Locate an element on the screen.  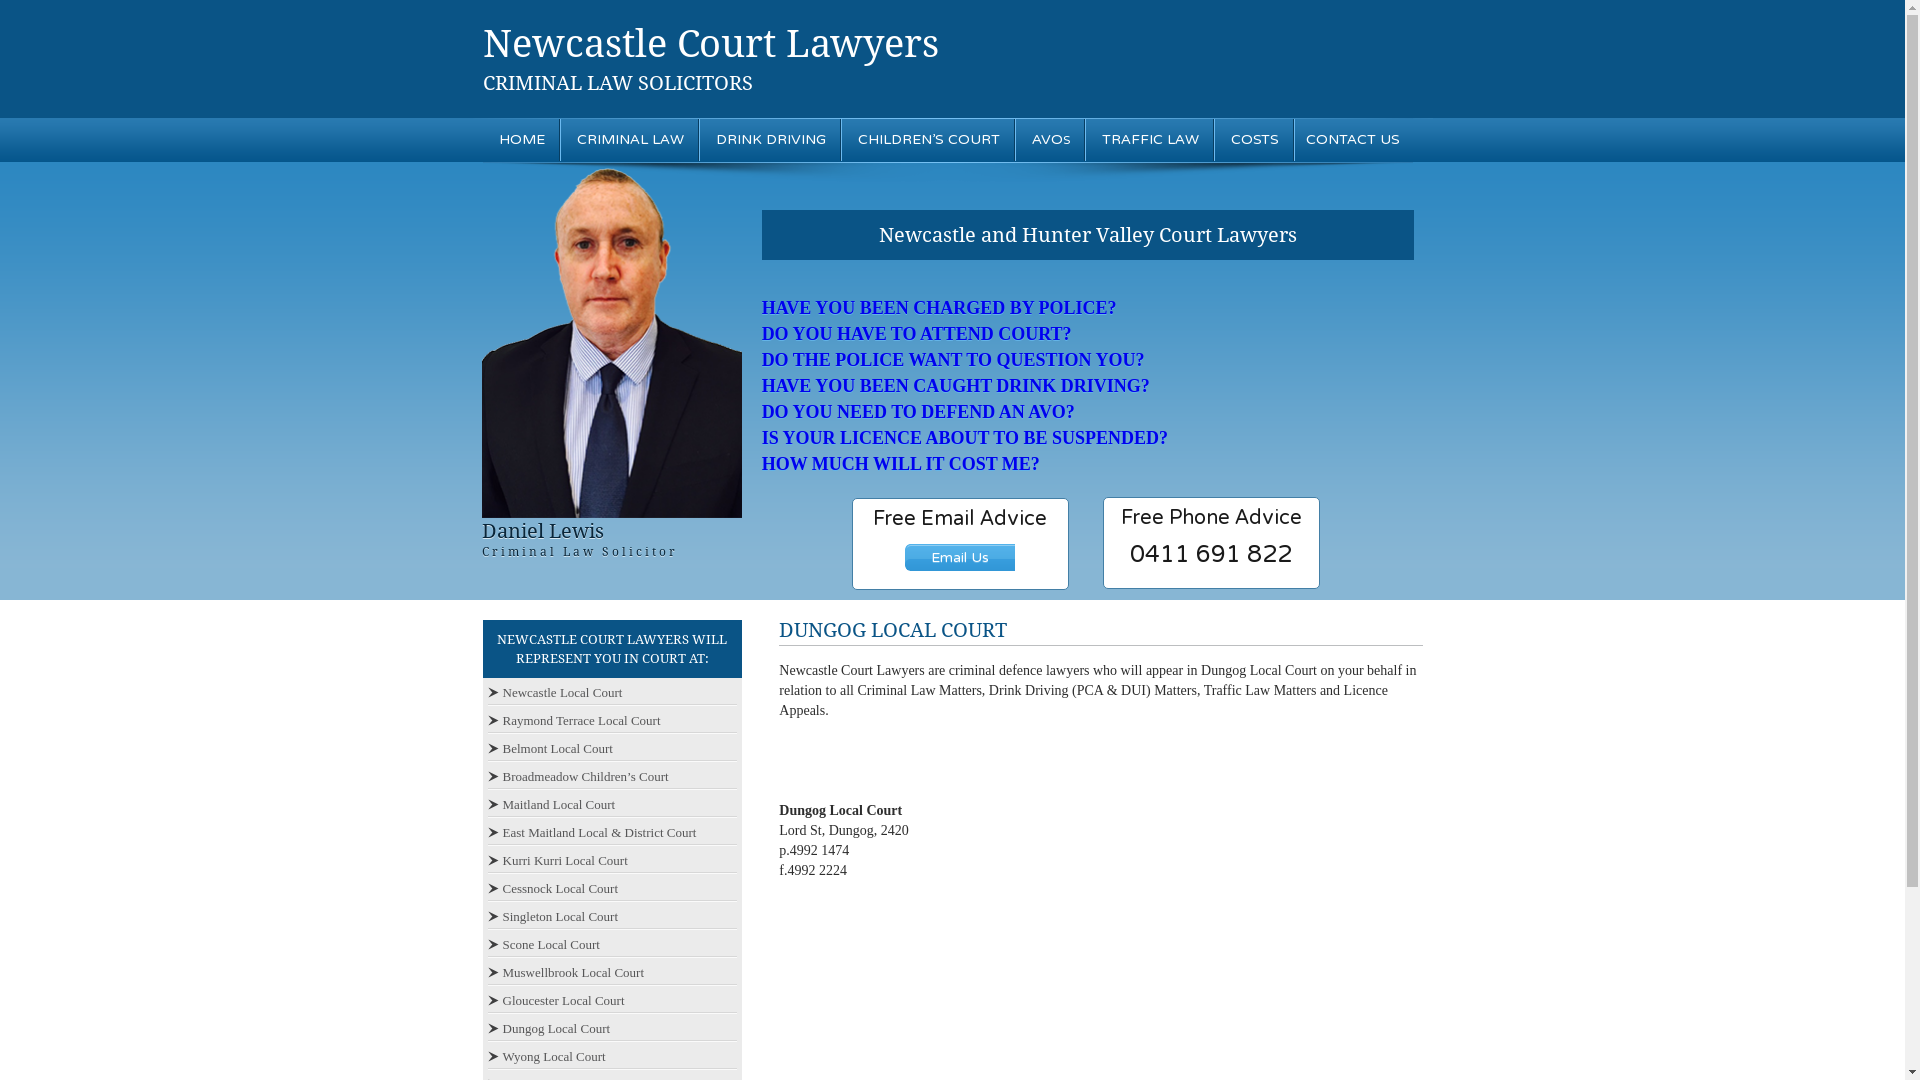
Gloucester Local Court is located at coordinates (556, 1000).